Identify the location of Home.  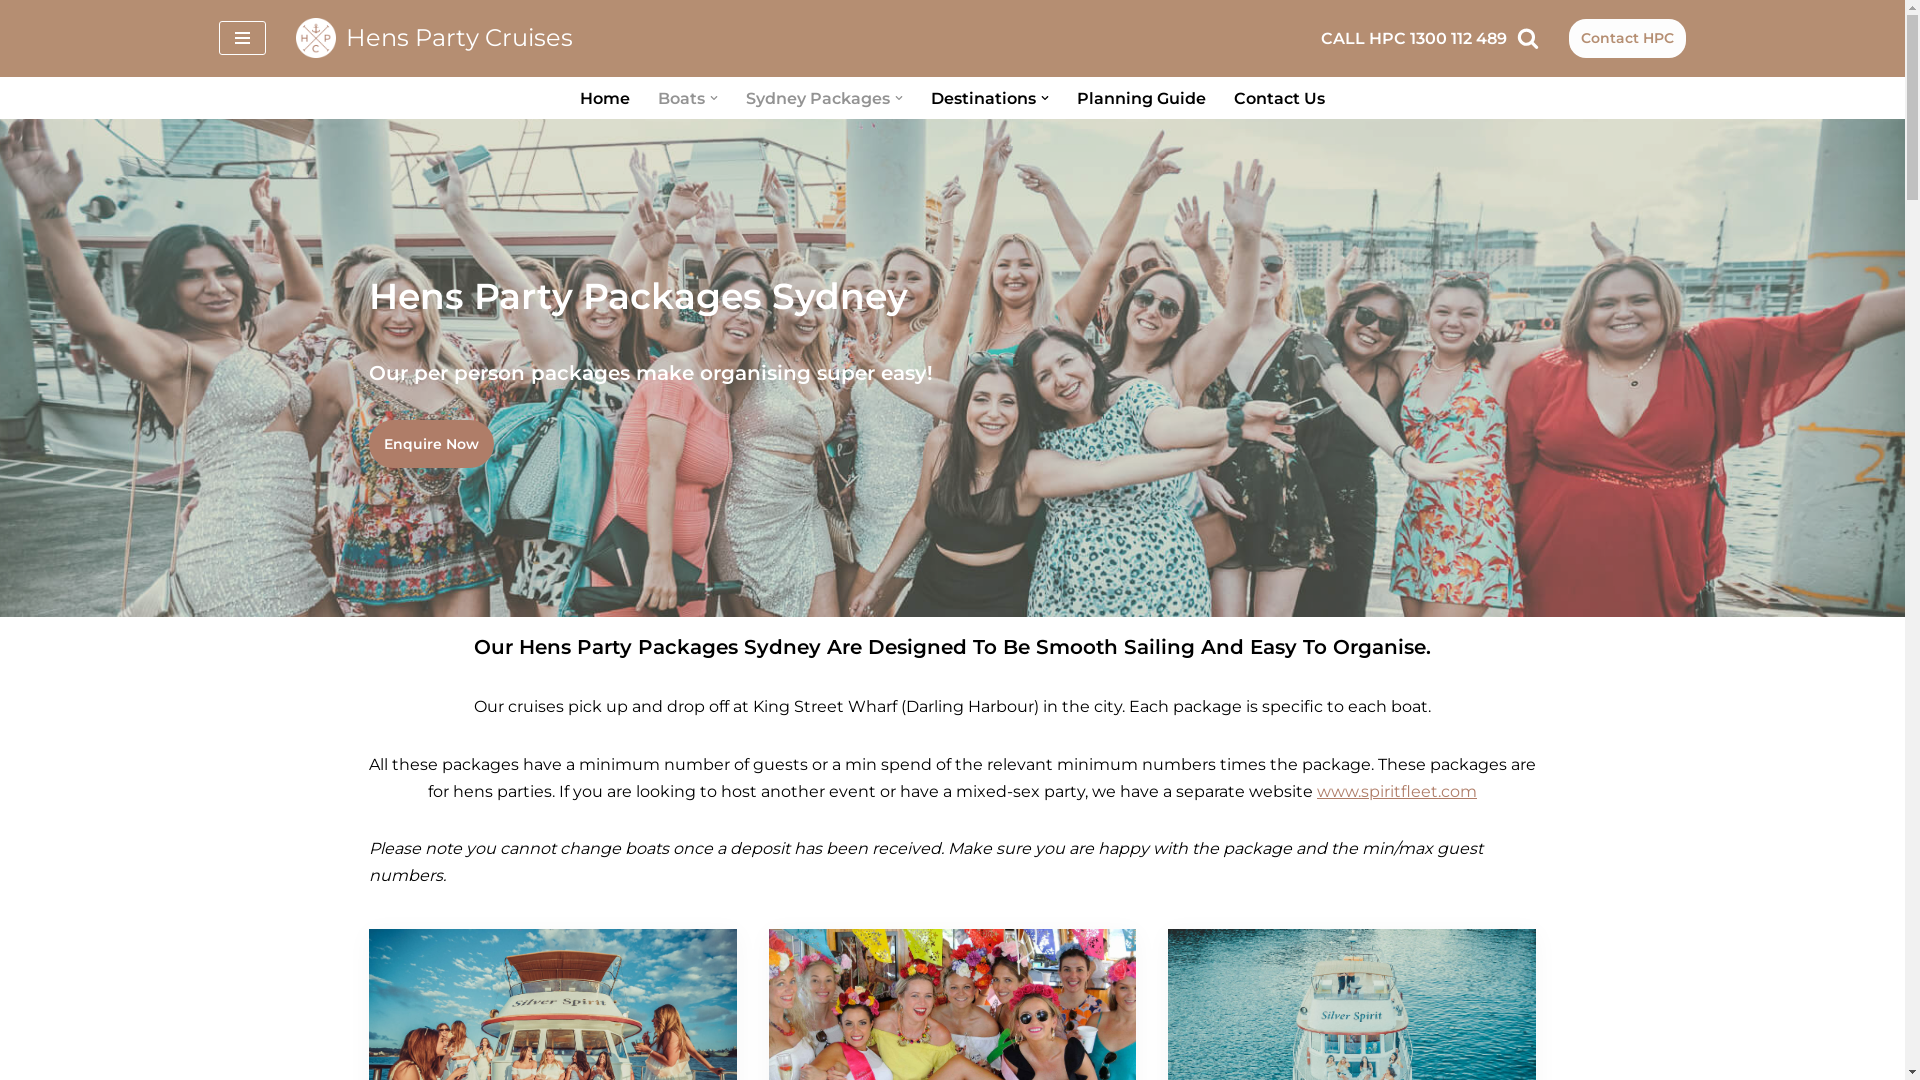
(605, 98).